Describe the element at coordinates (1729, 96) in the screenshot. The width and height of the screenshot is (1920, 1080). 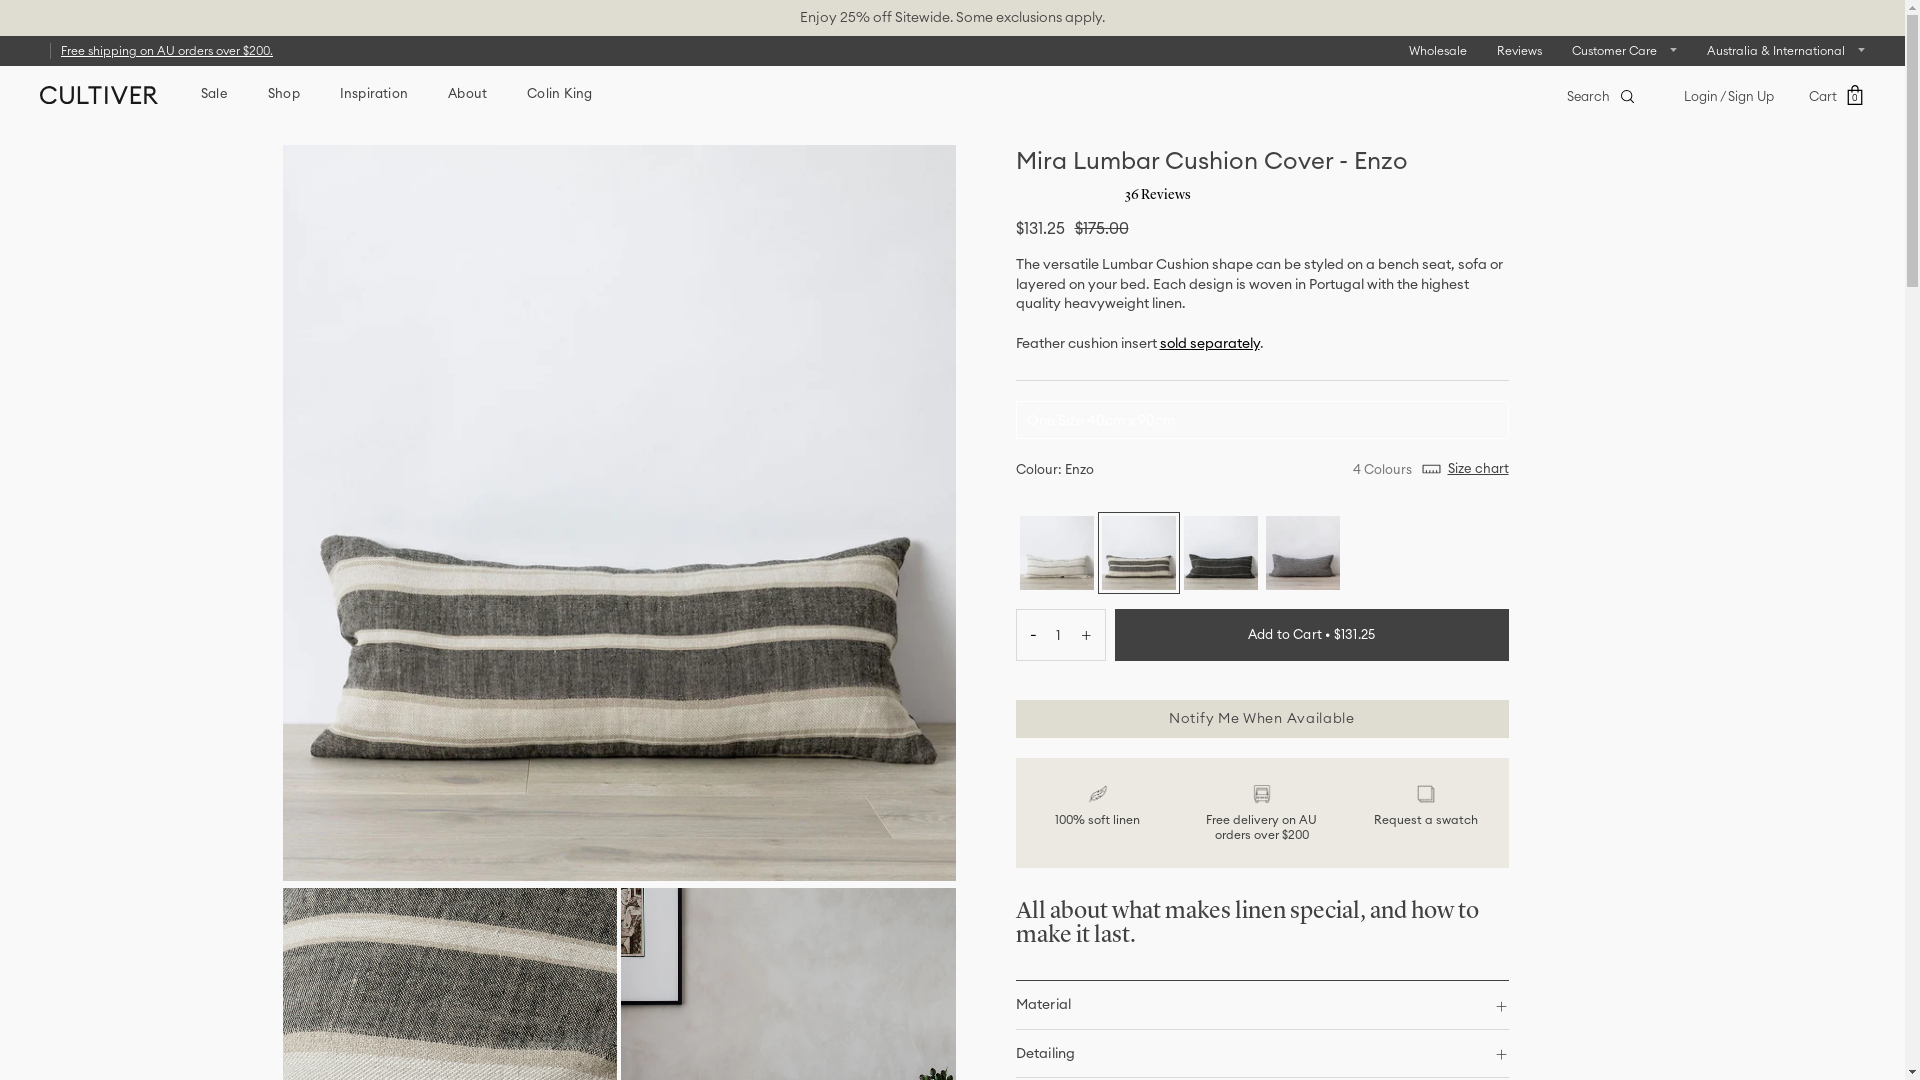
I see `Login / Sign Up` at that location.